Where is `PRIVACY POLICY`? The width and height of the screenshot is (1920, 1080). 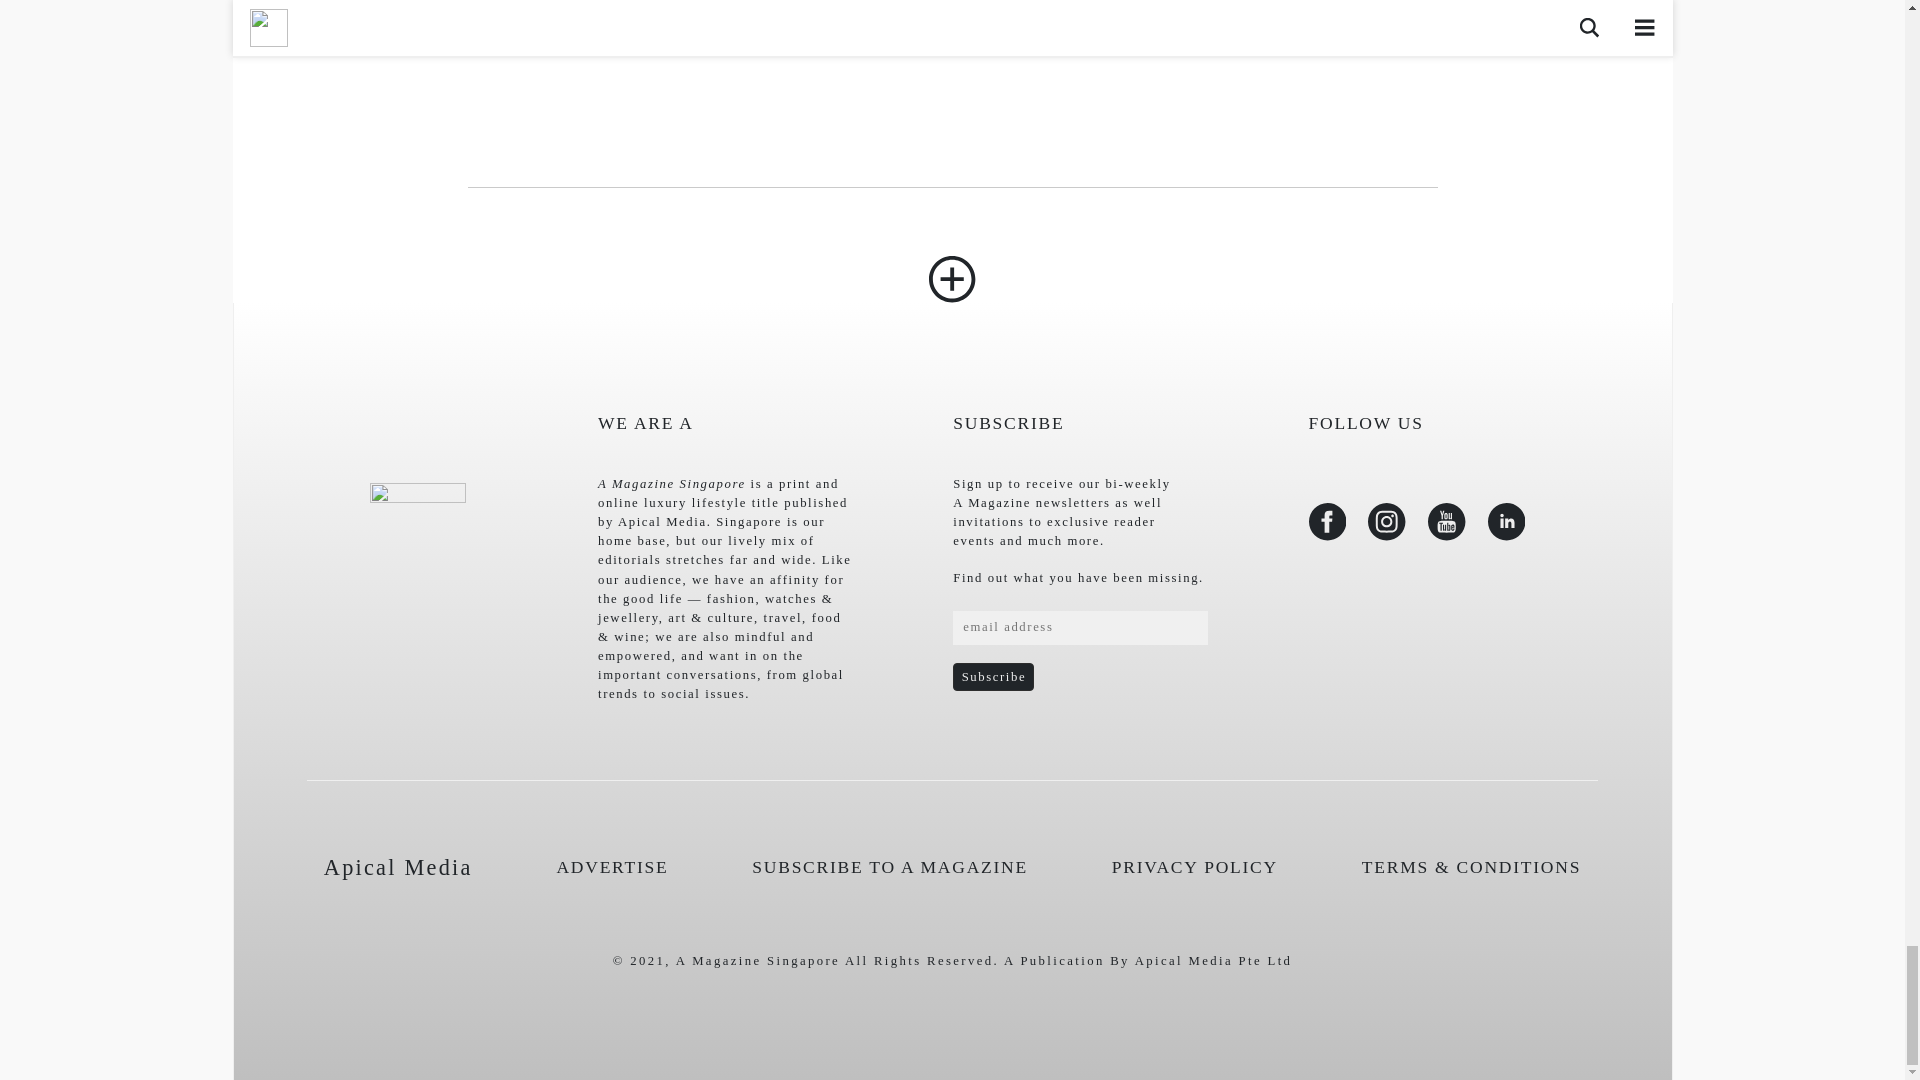
PRIVACY POLICY is located at coordinates (1194, 867).